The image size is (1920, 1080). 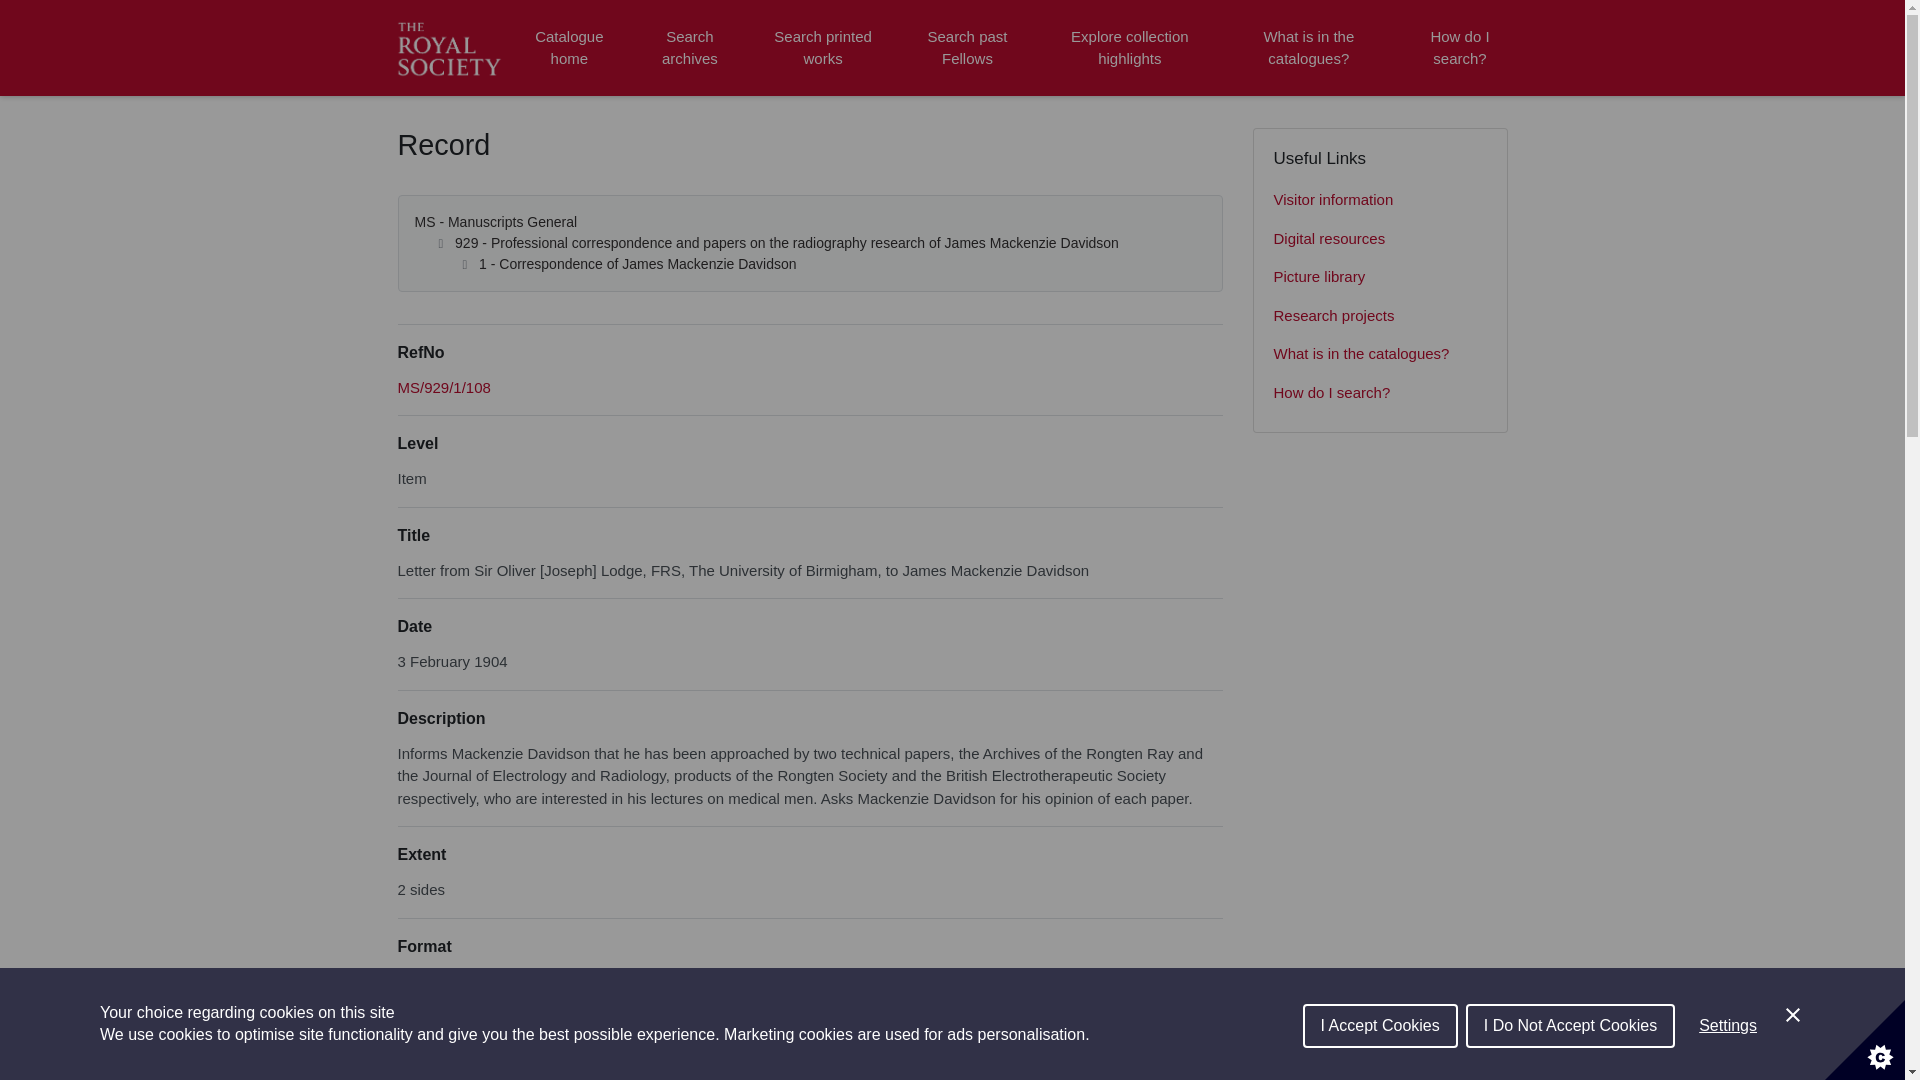 I want to click on What is in the catalogues?, so click(x=1380, y=354).